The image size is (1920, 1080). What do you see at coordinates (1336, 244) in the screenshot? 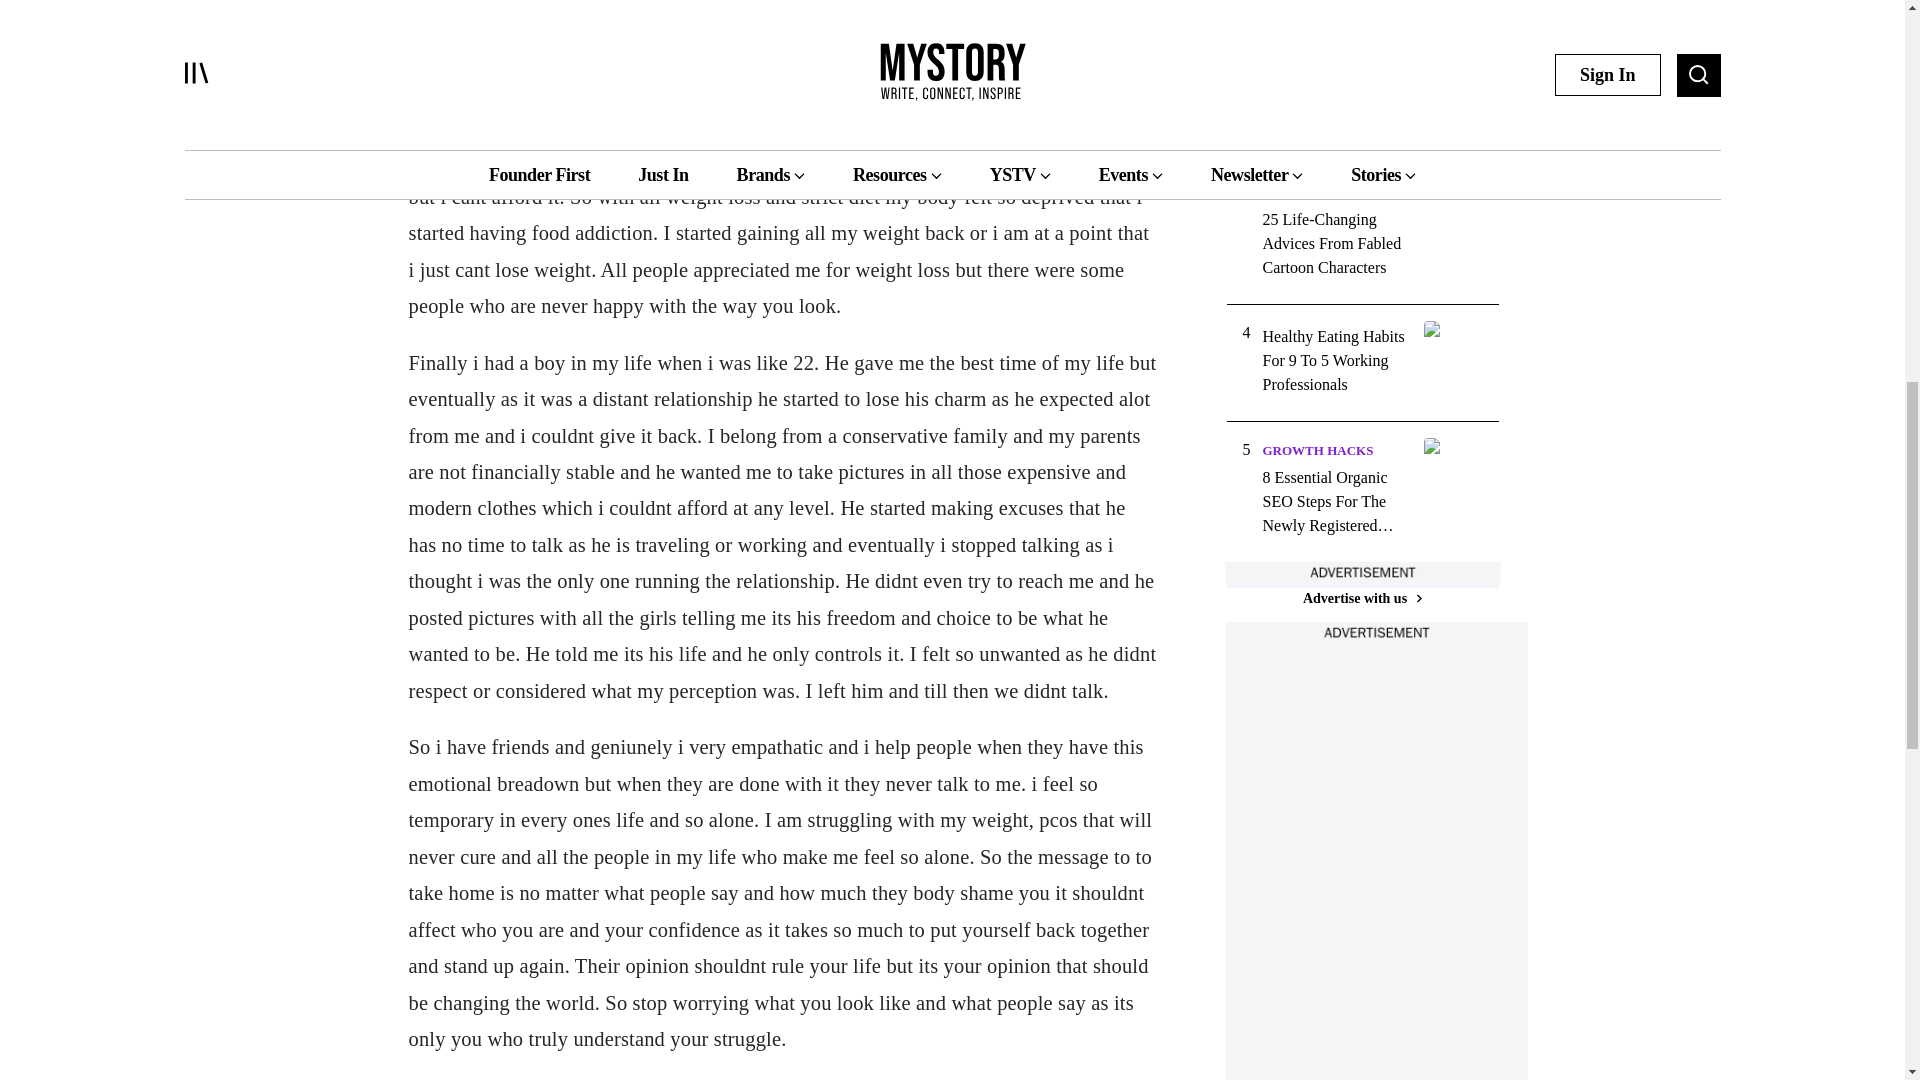
I see `25 Life-Changing Advices From Fabled Cartoon Characters` at bounding box center [1336, 244].